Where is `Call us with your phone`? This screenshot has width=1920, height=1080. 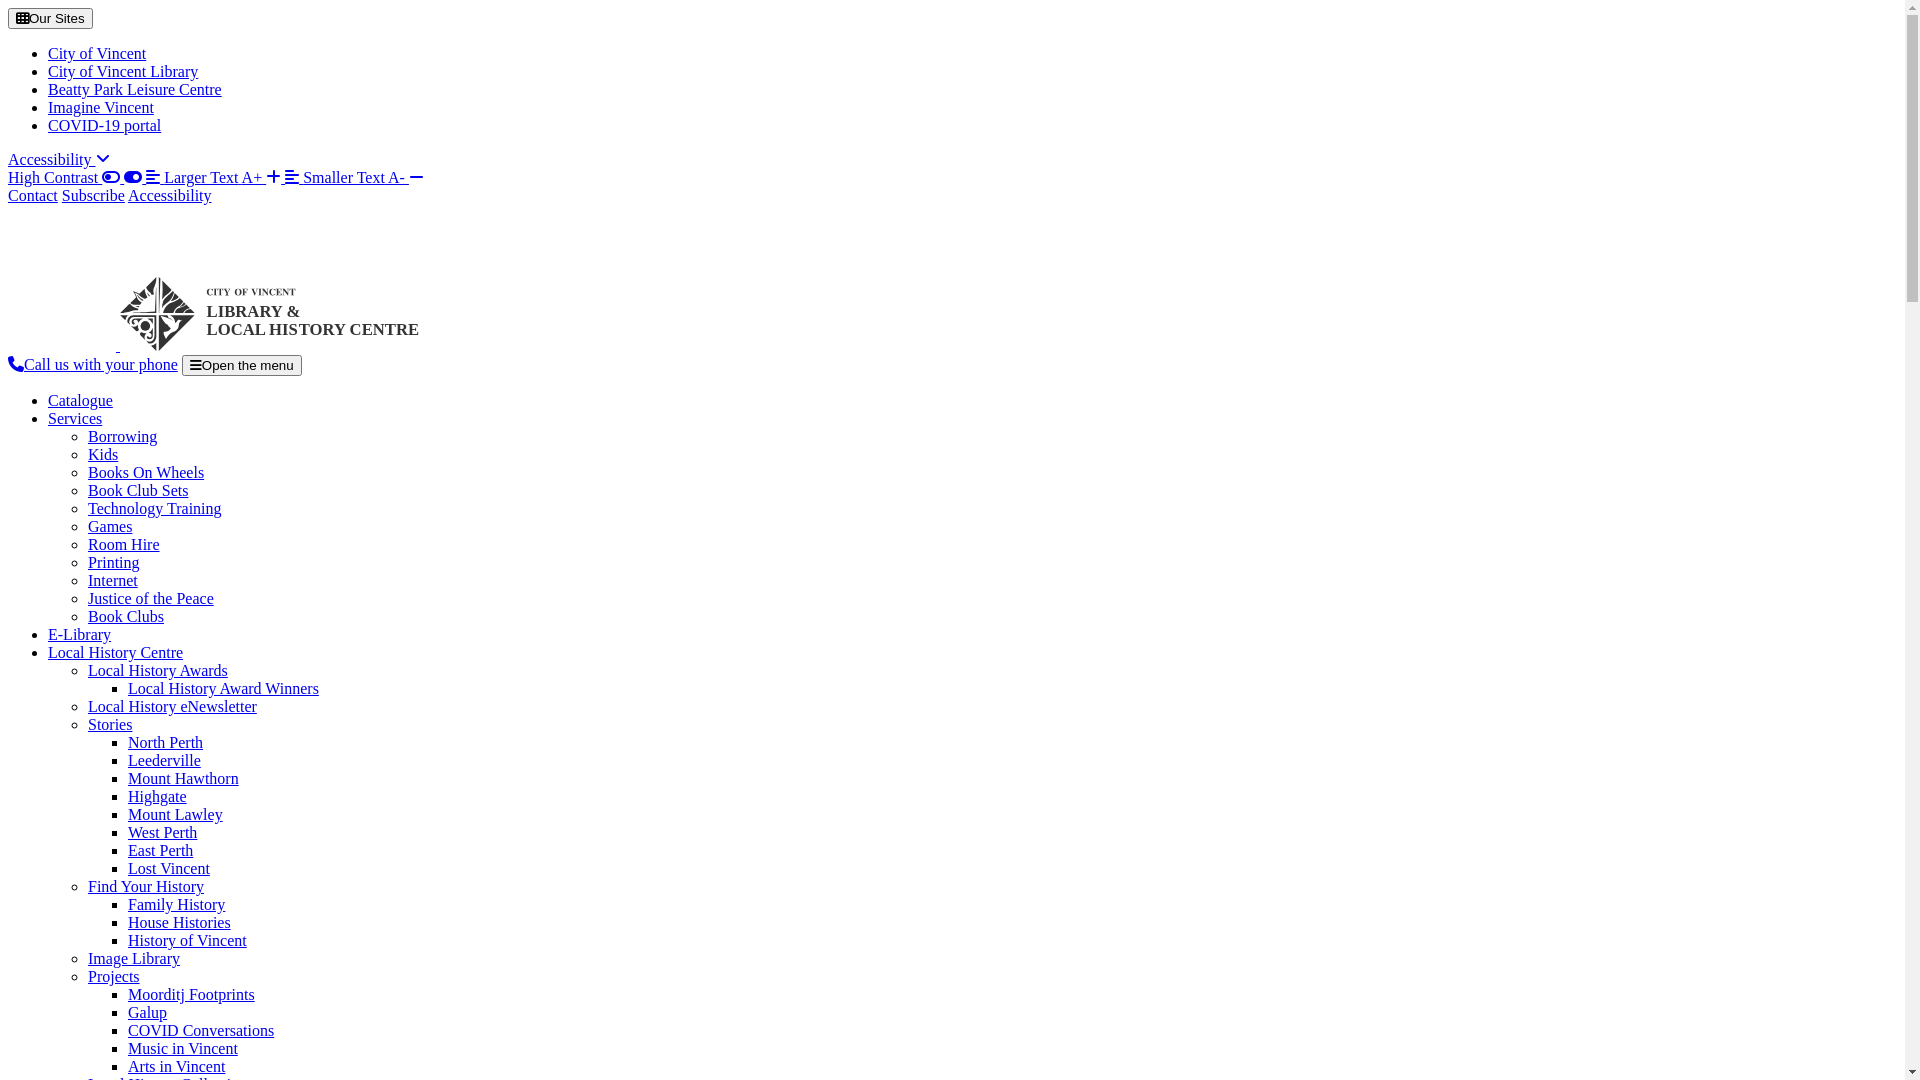 Call us with your phone is located at coordinates (93, 364).